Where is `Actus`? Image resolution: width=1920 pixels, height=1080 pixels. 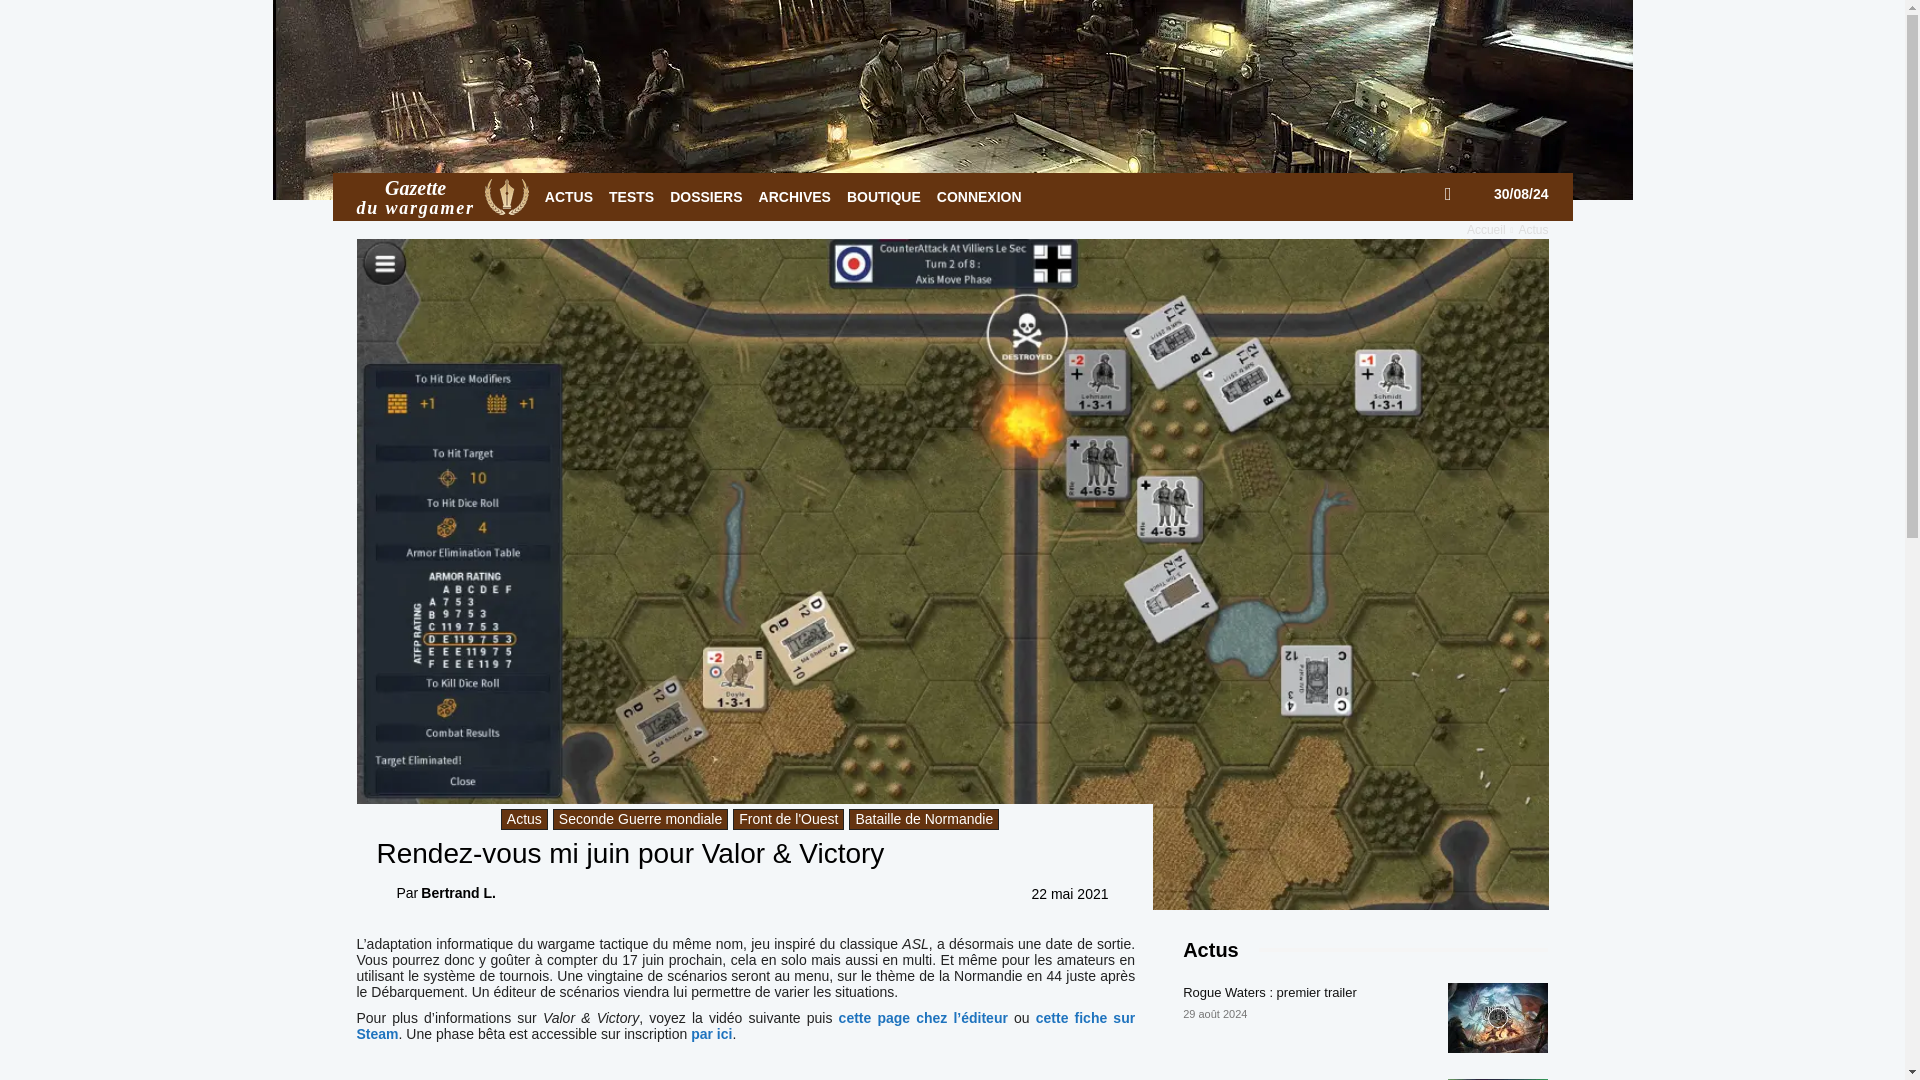 Actus is located at coordinates (1532, 229).